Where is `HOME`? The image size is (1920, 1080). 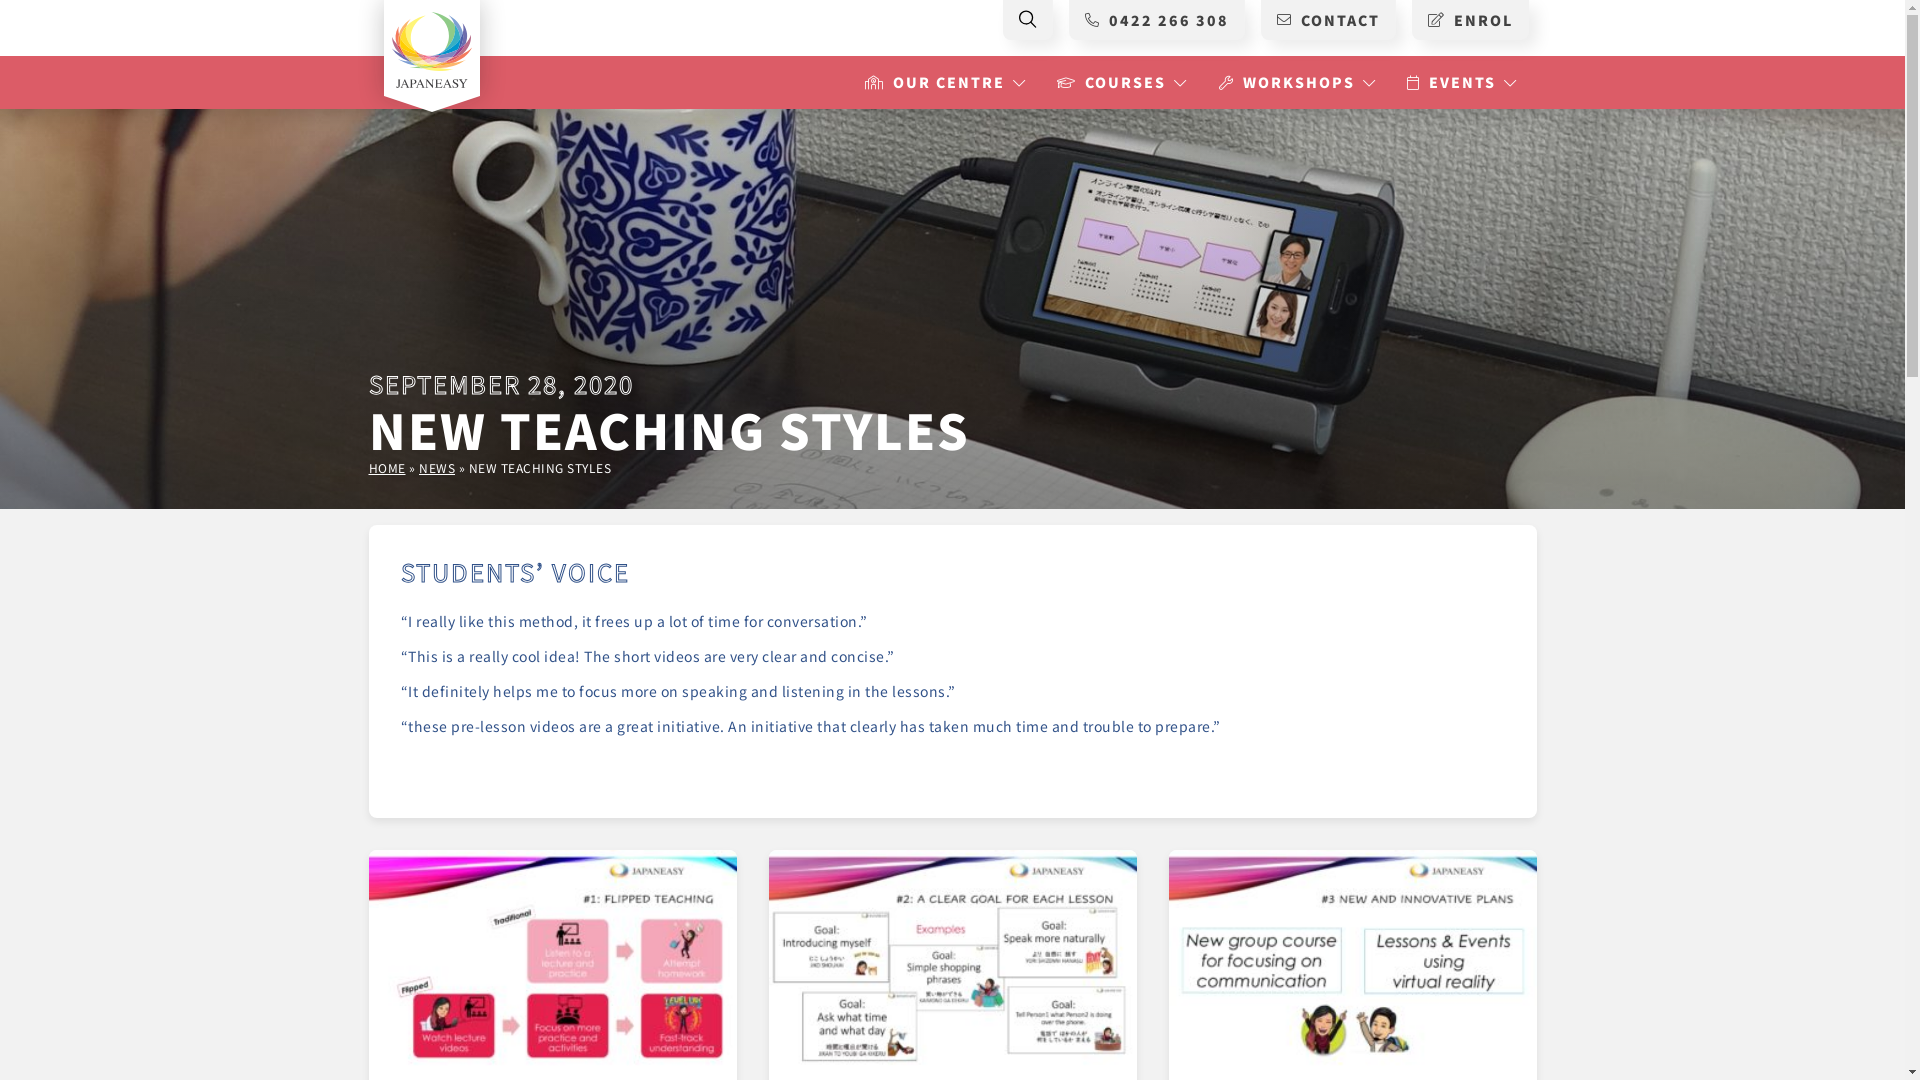
HOME is located at coordinates (386, 468).